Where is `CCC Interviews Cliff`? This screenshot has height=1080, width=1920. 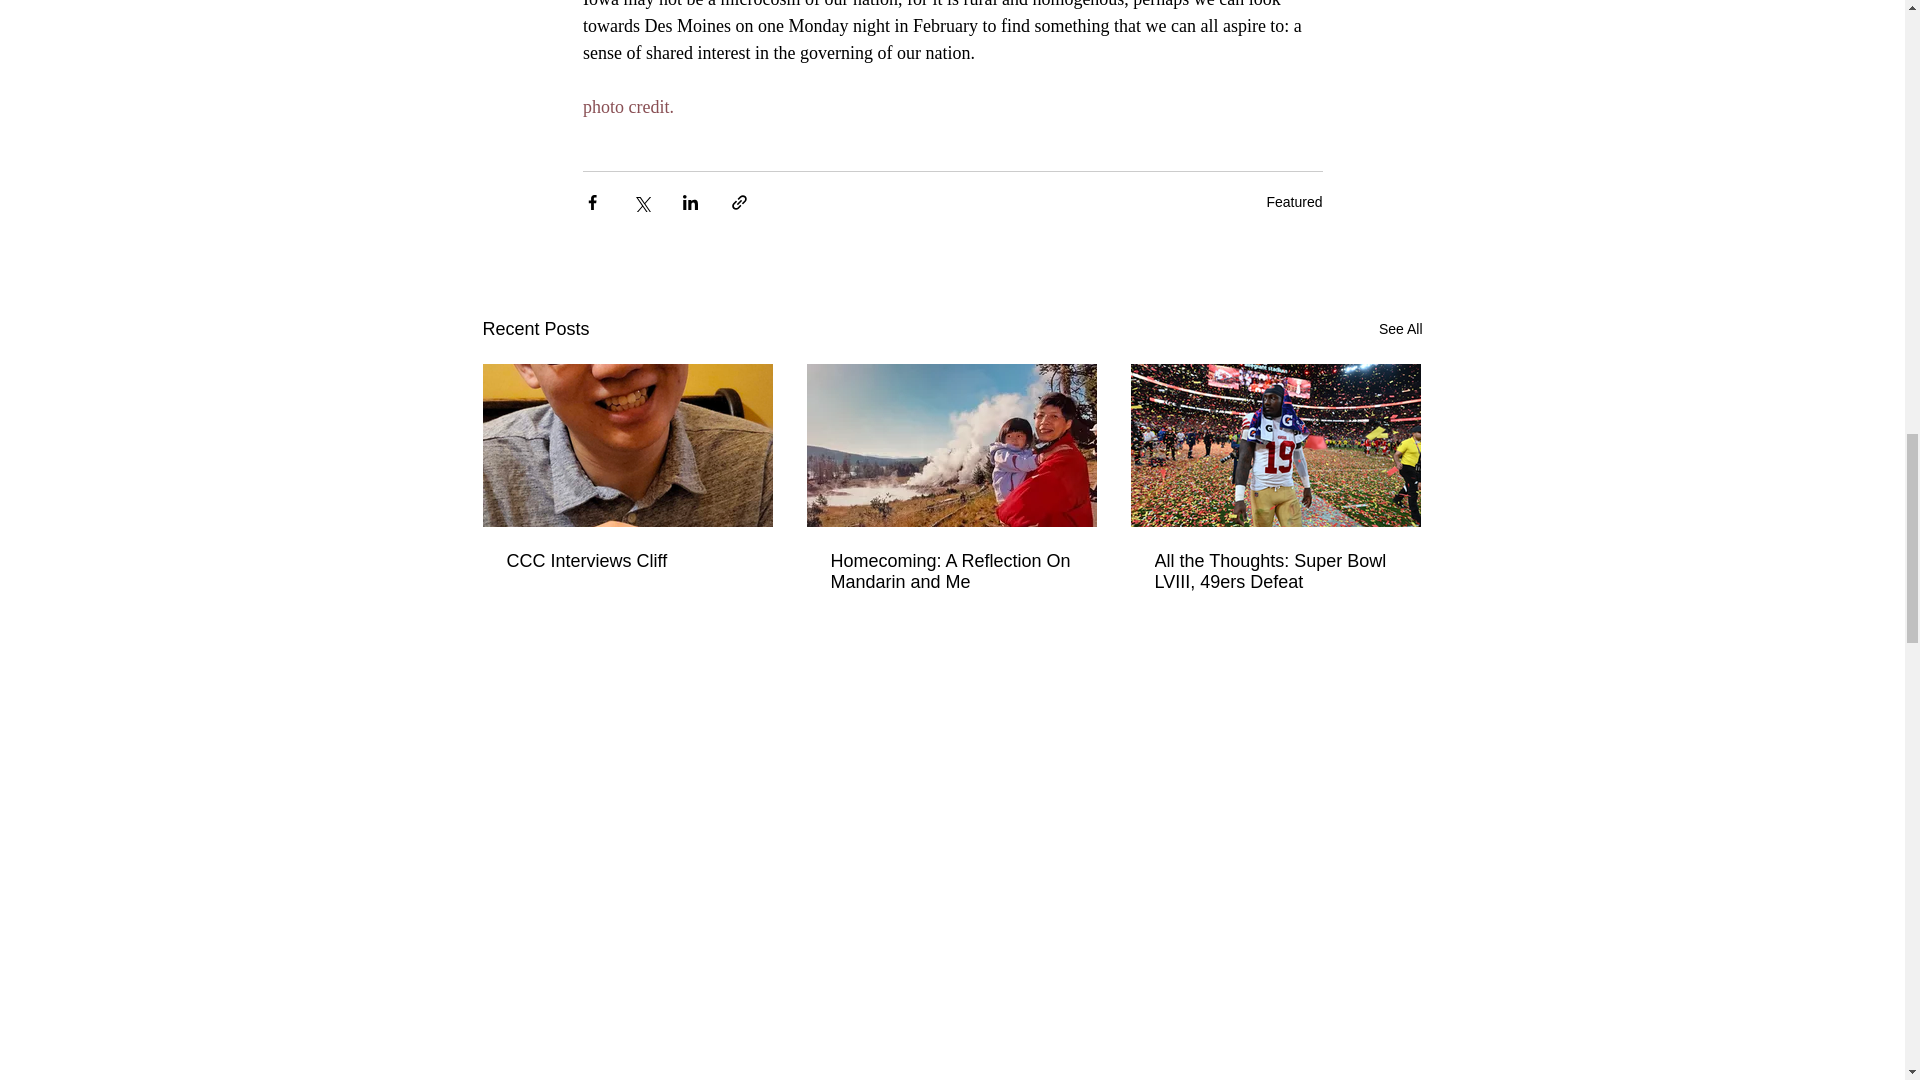
CCC Interviews Cliff is located at coordinates (627, 561).